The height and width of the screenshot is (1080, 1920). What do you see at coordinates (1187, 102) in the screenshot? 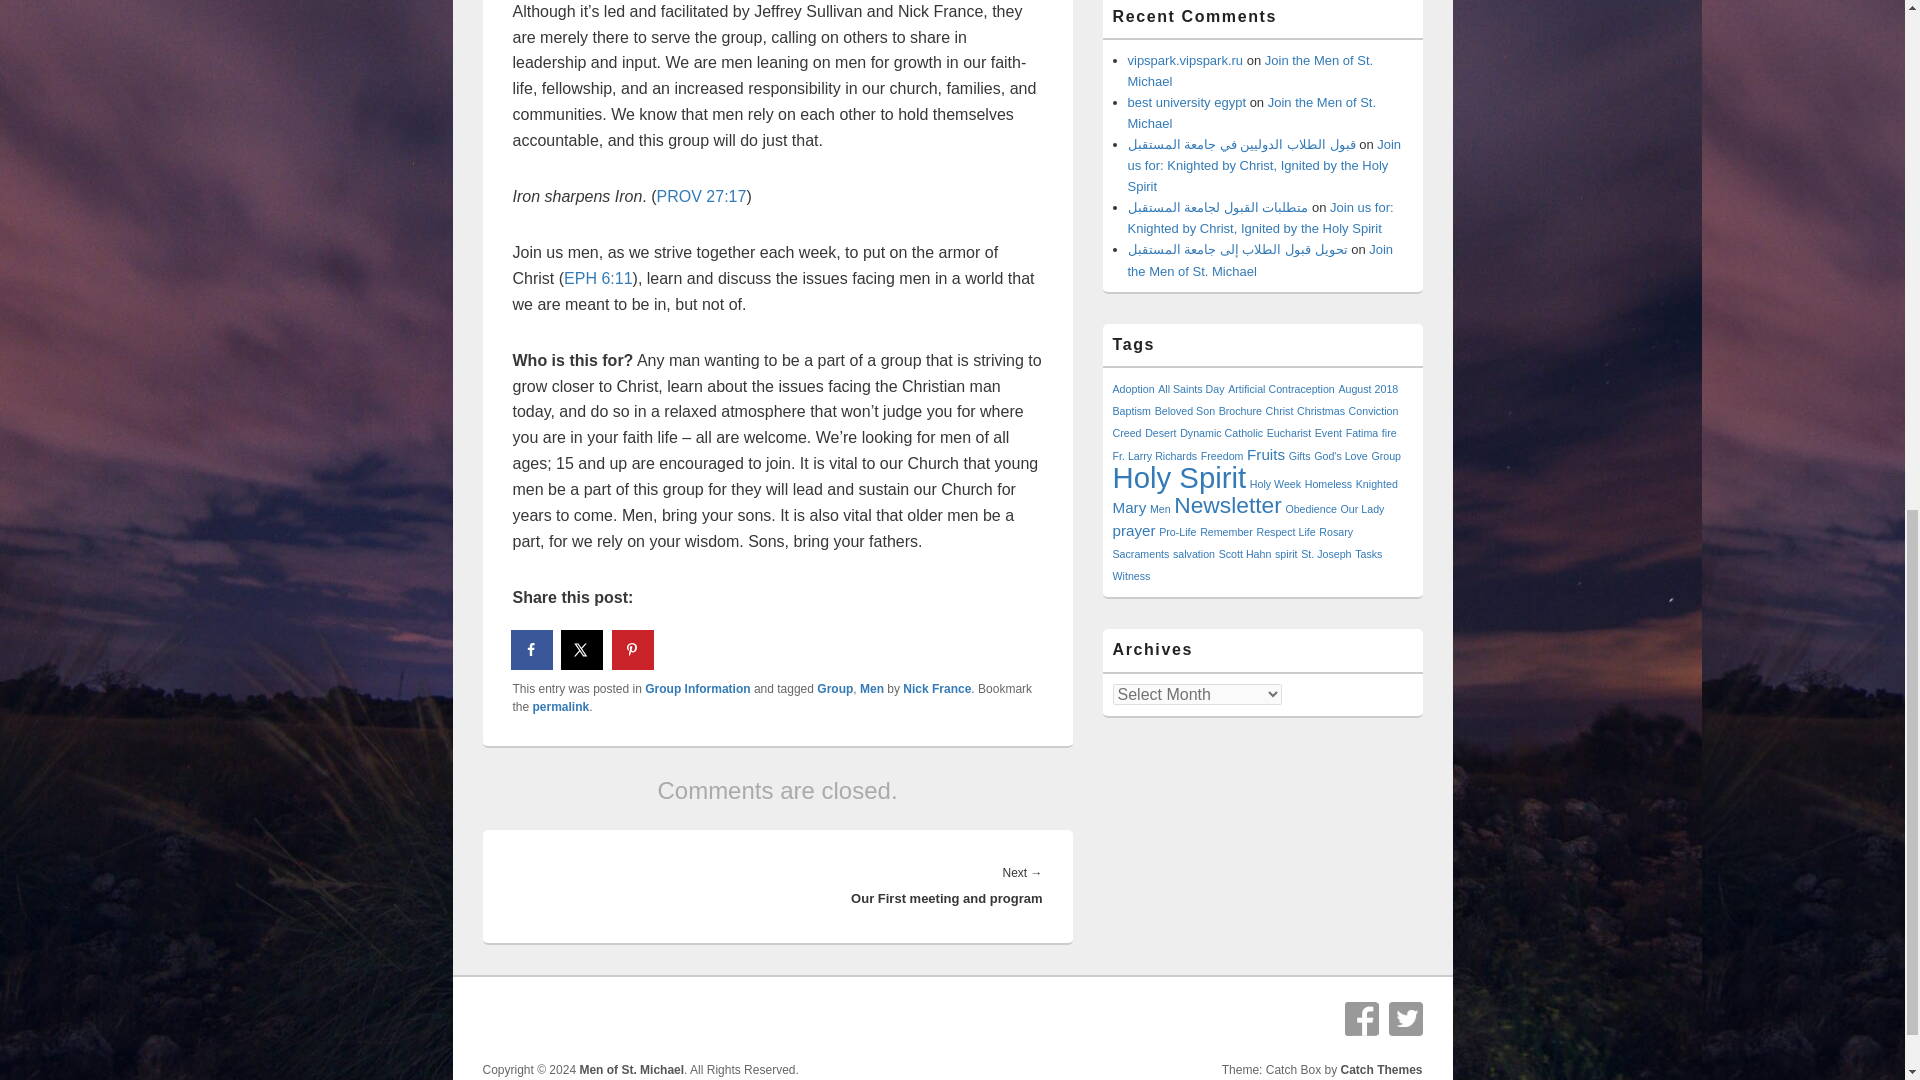
I see `best university egypt` at bounding box center [1187, 102].